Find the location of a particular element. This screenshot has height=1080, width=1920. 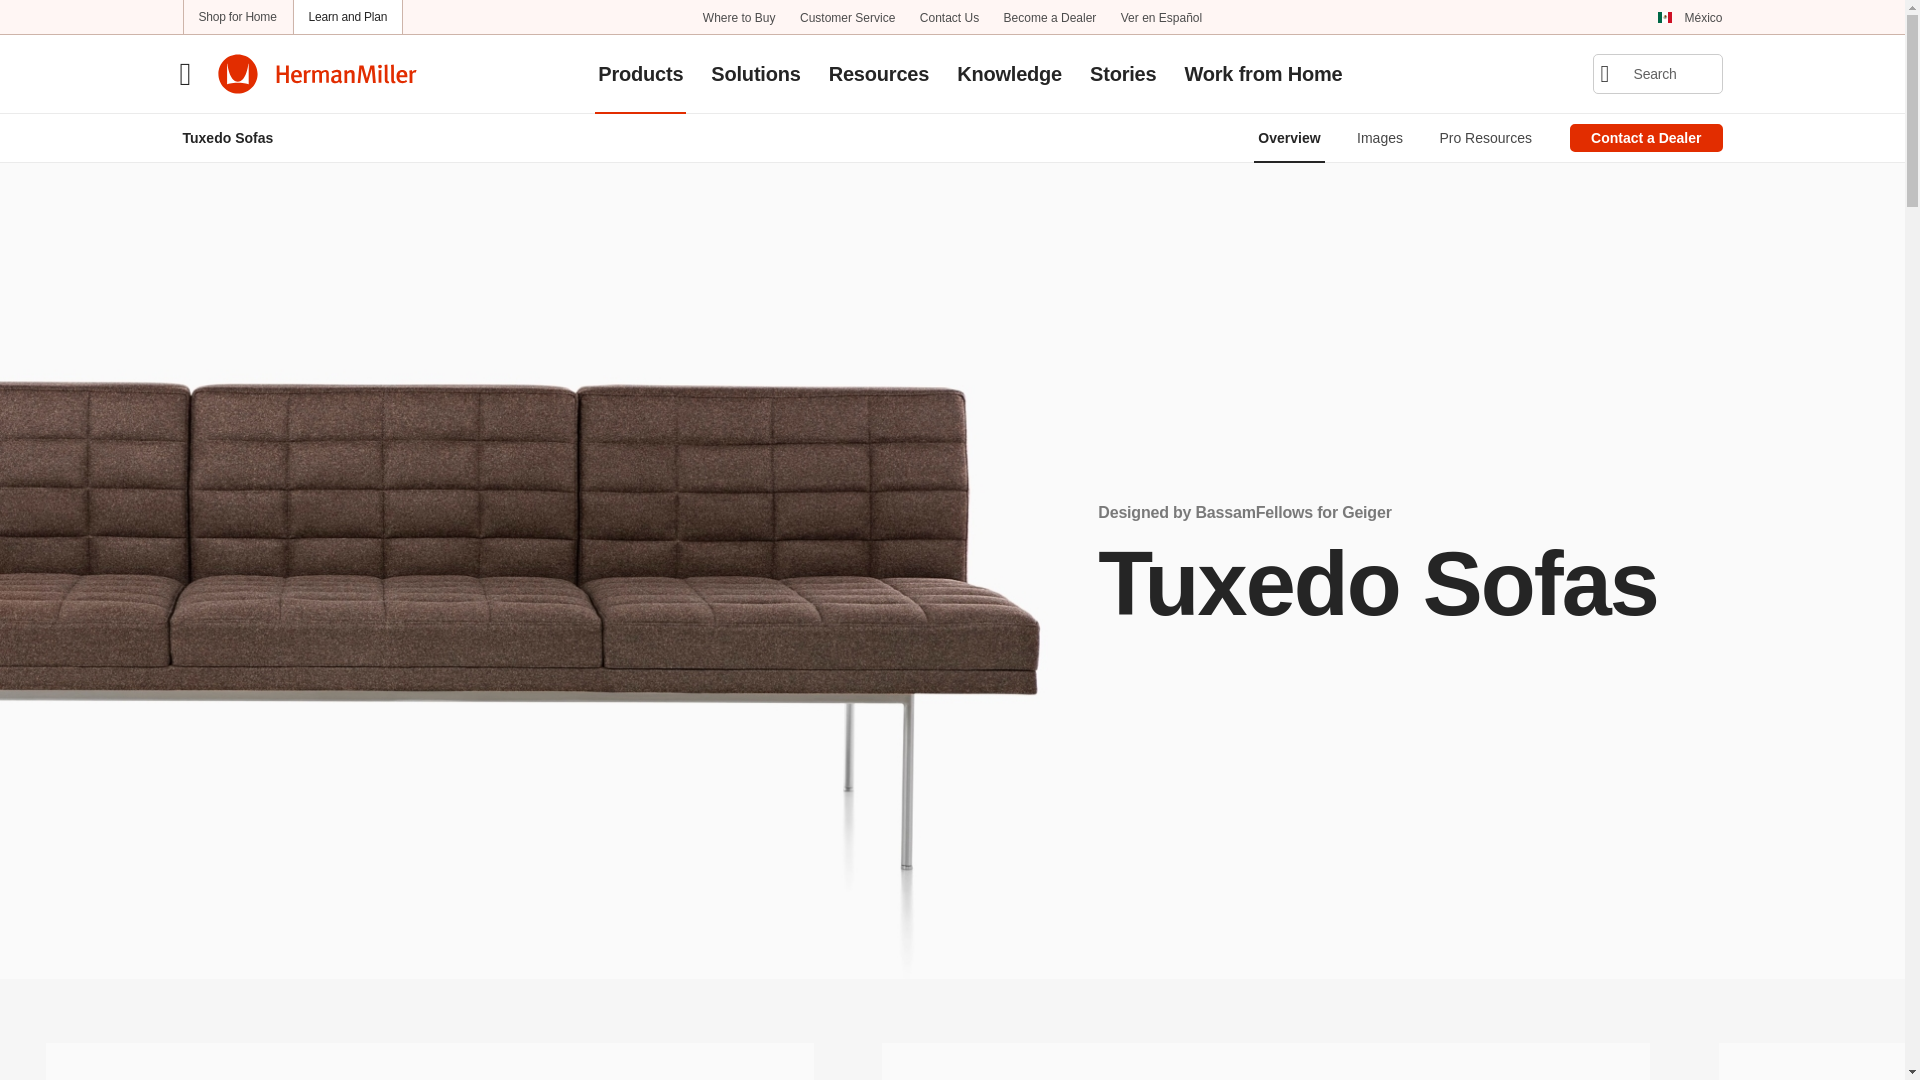

Herman Miller is located at coordinates (317, 74).